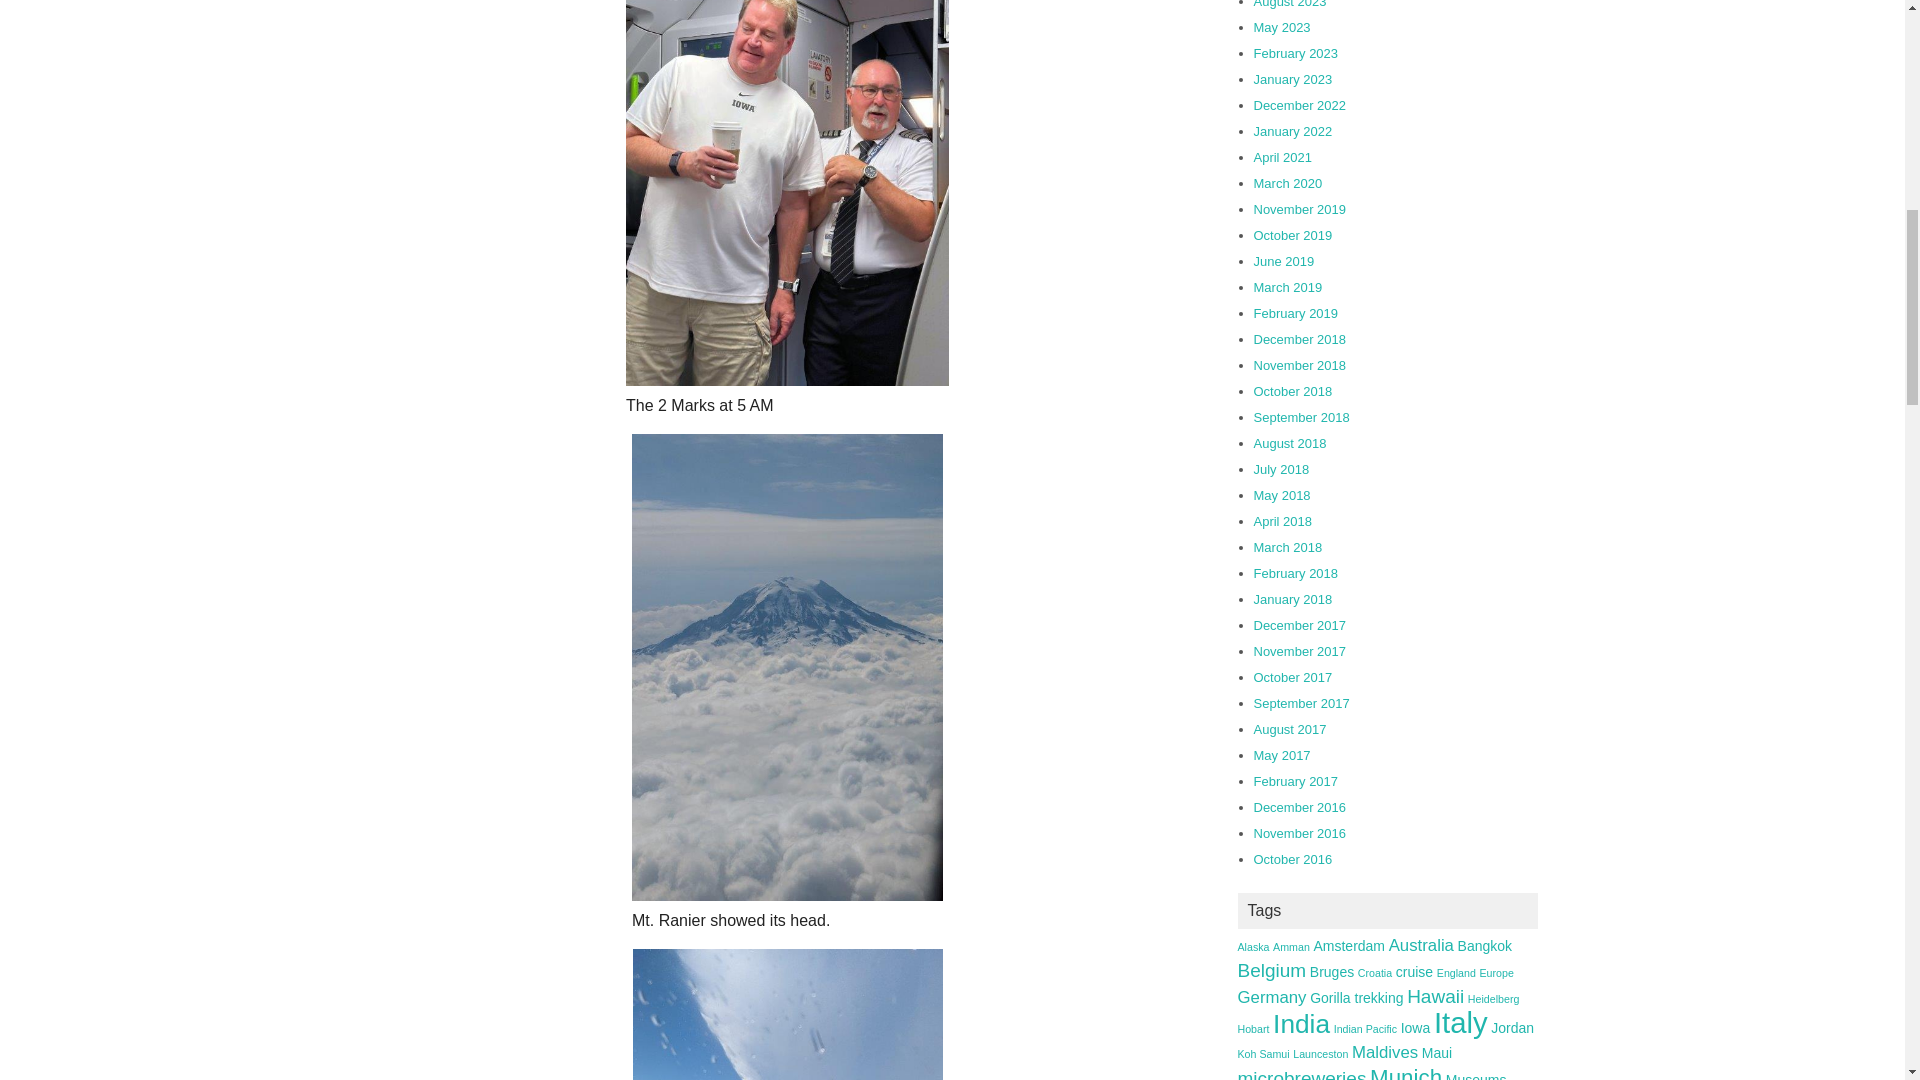 Image resolution: width=1920 pixels, height=1080 pixels. I want to click on March 2020, so click(1288, 184).